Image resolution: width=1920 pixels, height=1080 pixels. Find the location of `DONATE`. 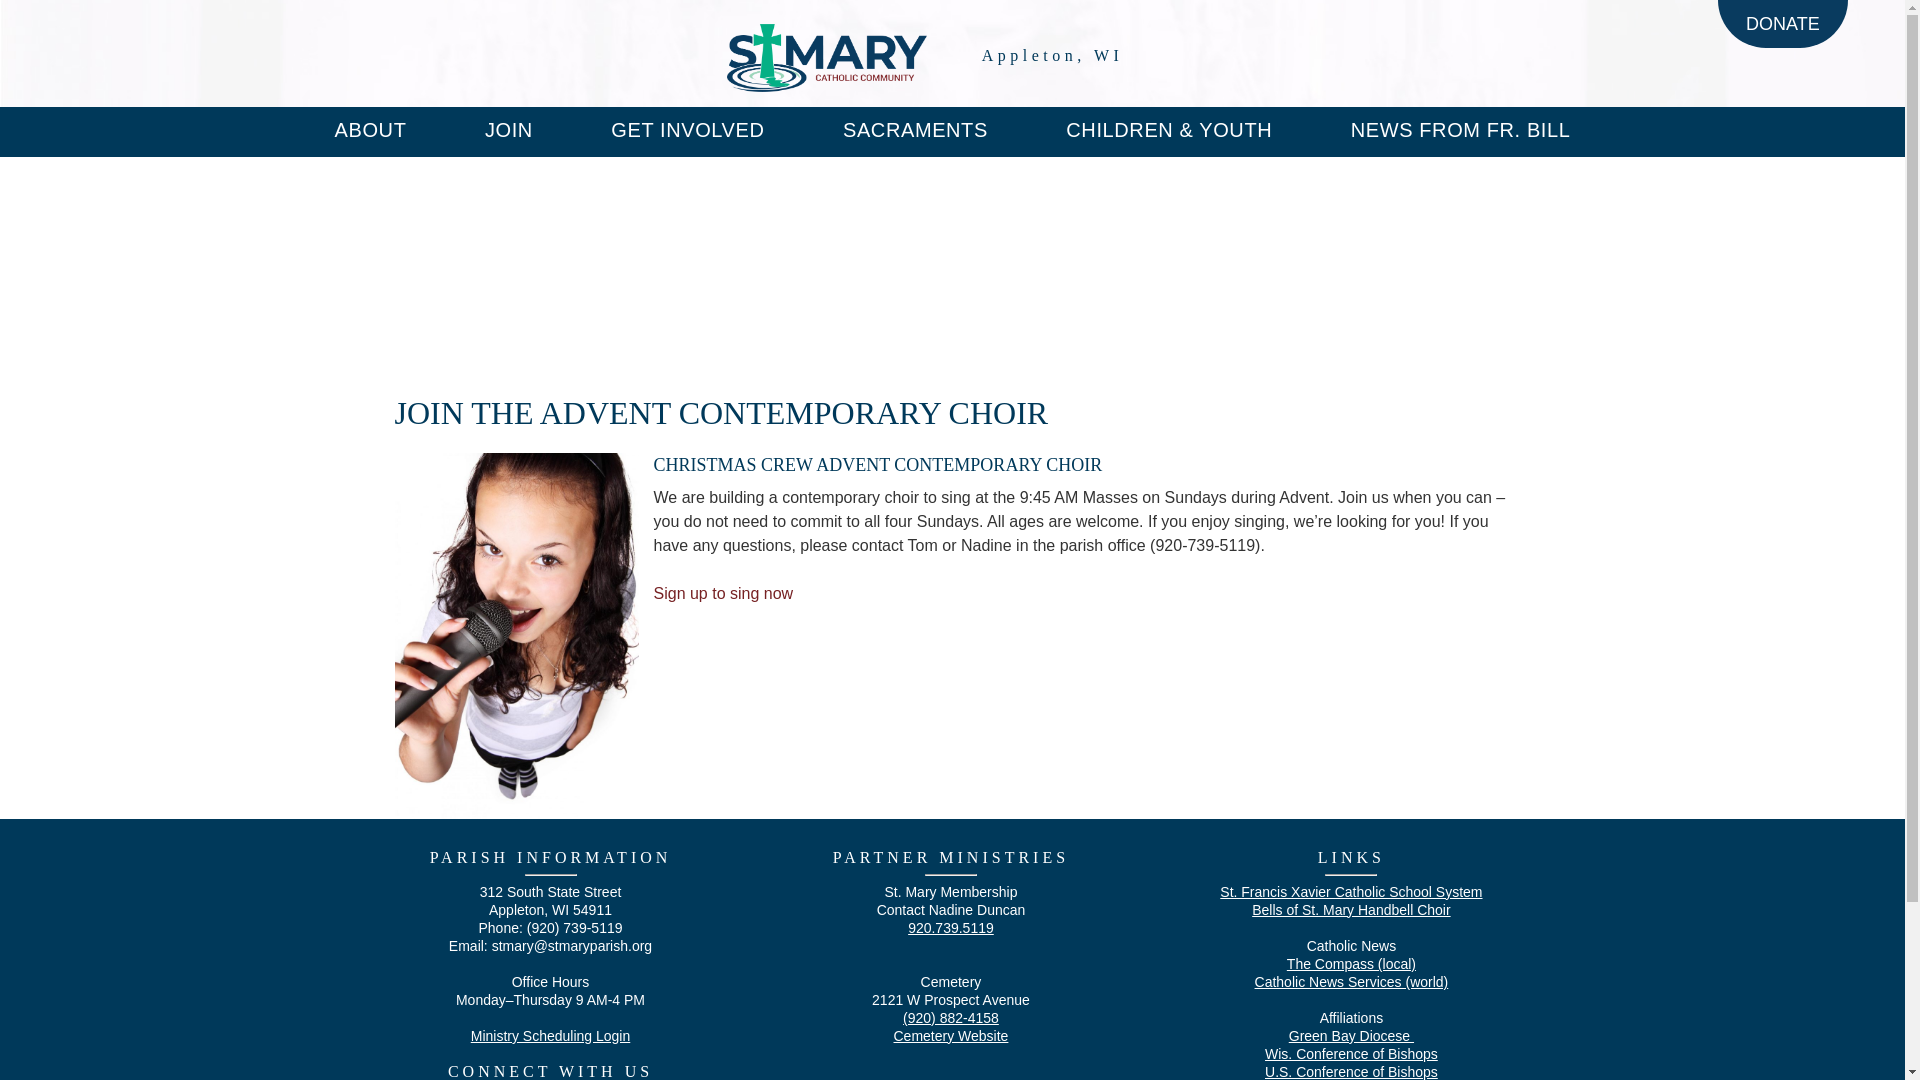

DONATE is located at coordinates (1782, 24).